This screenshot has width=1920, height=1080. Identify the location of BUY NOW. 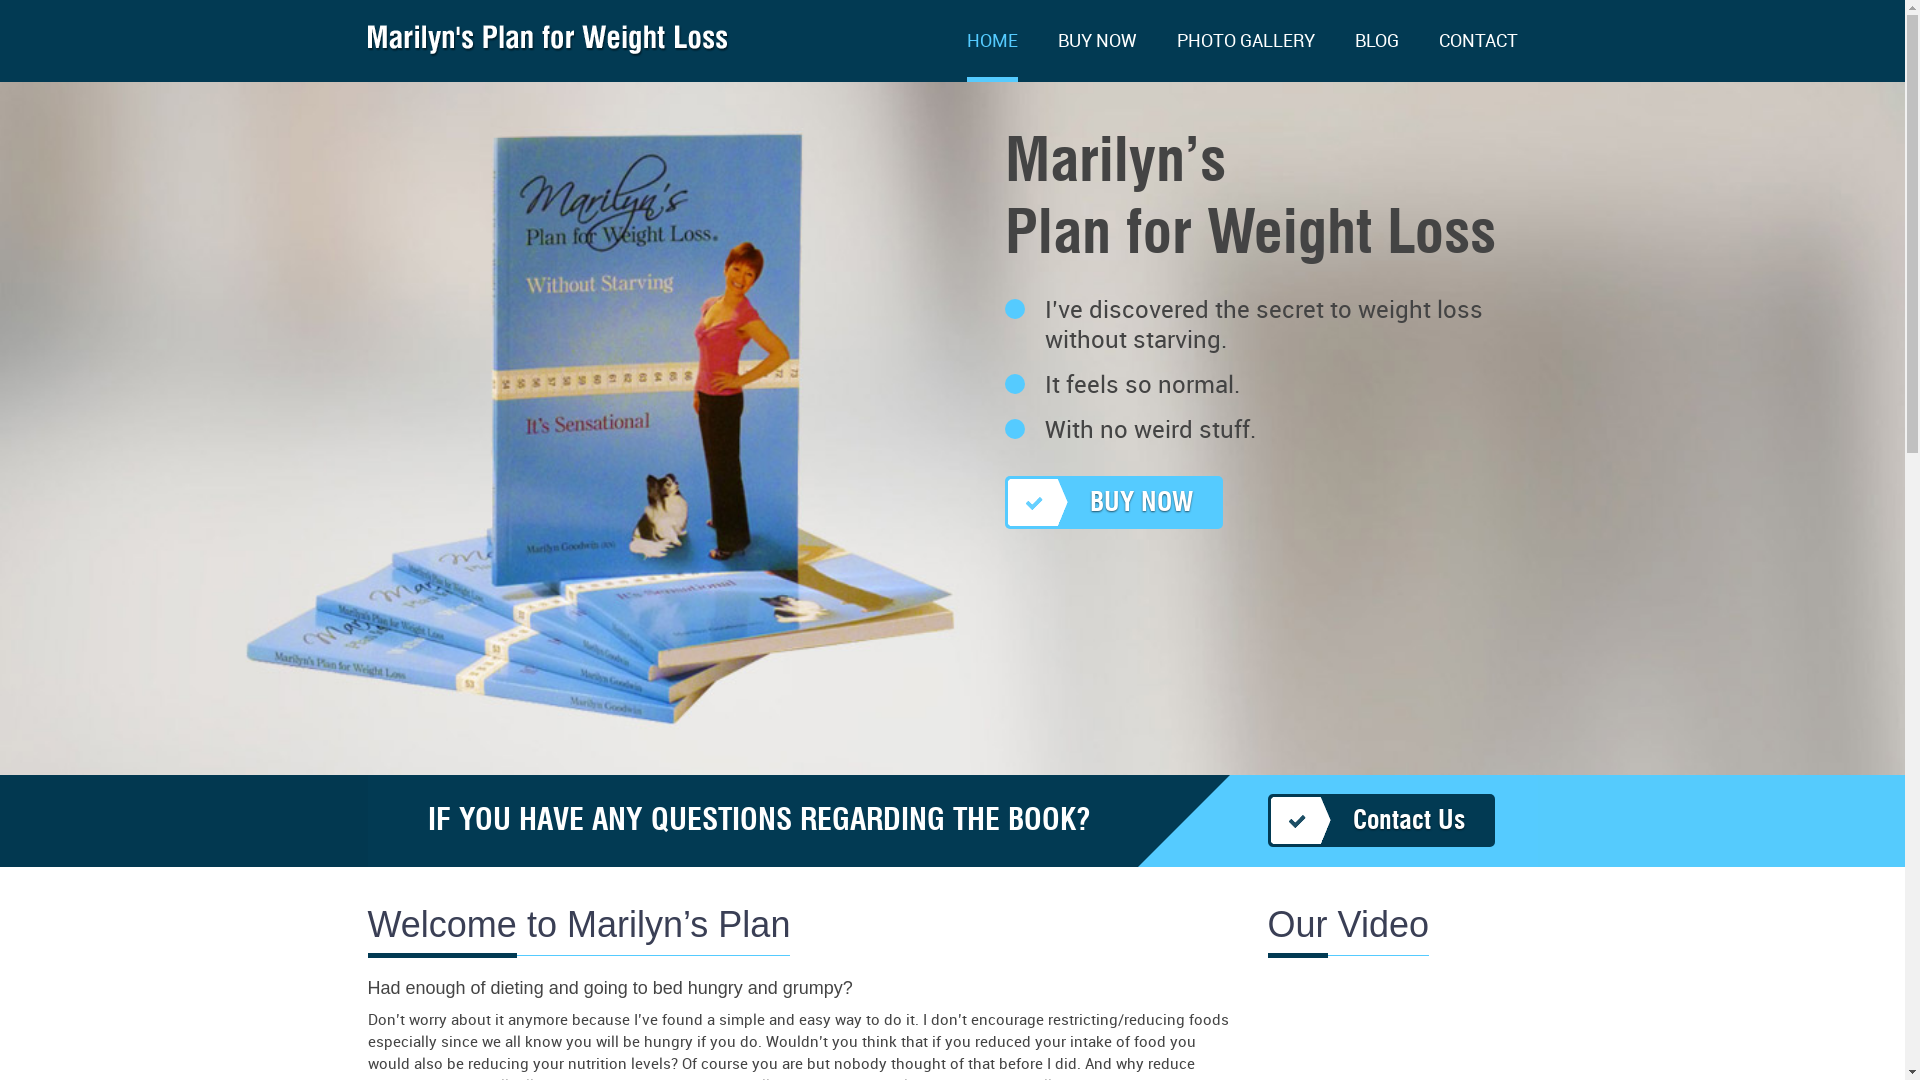
(1098, 57).